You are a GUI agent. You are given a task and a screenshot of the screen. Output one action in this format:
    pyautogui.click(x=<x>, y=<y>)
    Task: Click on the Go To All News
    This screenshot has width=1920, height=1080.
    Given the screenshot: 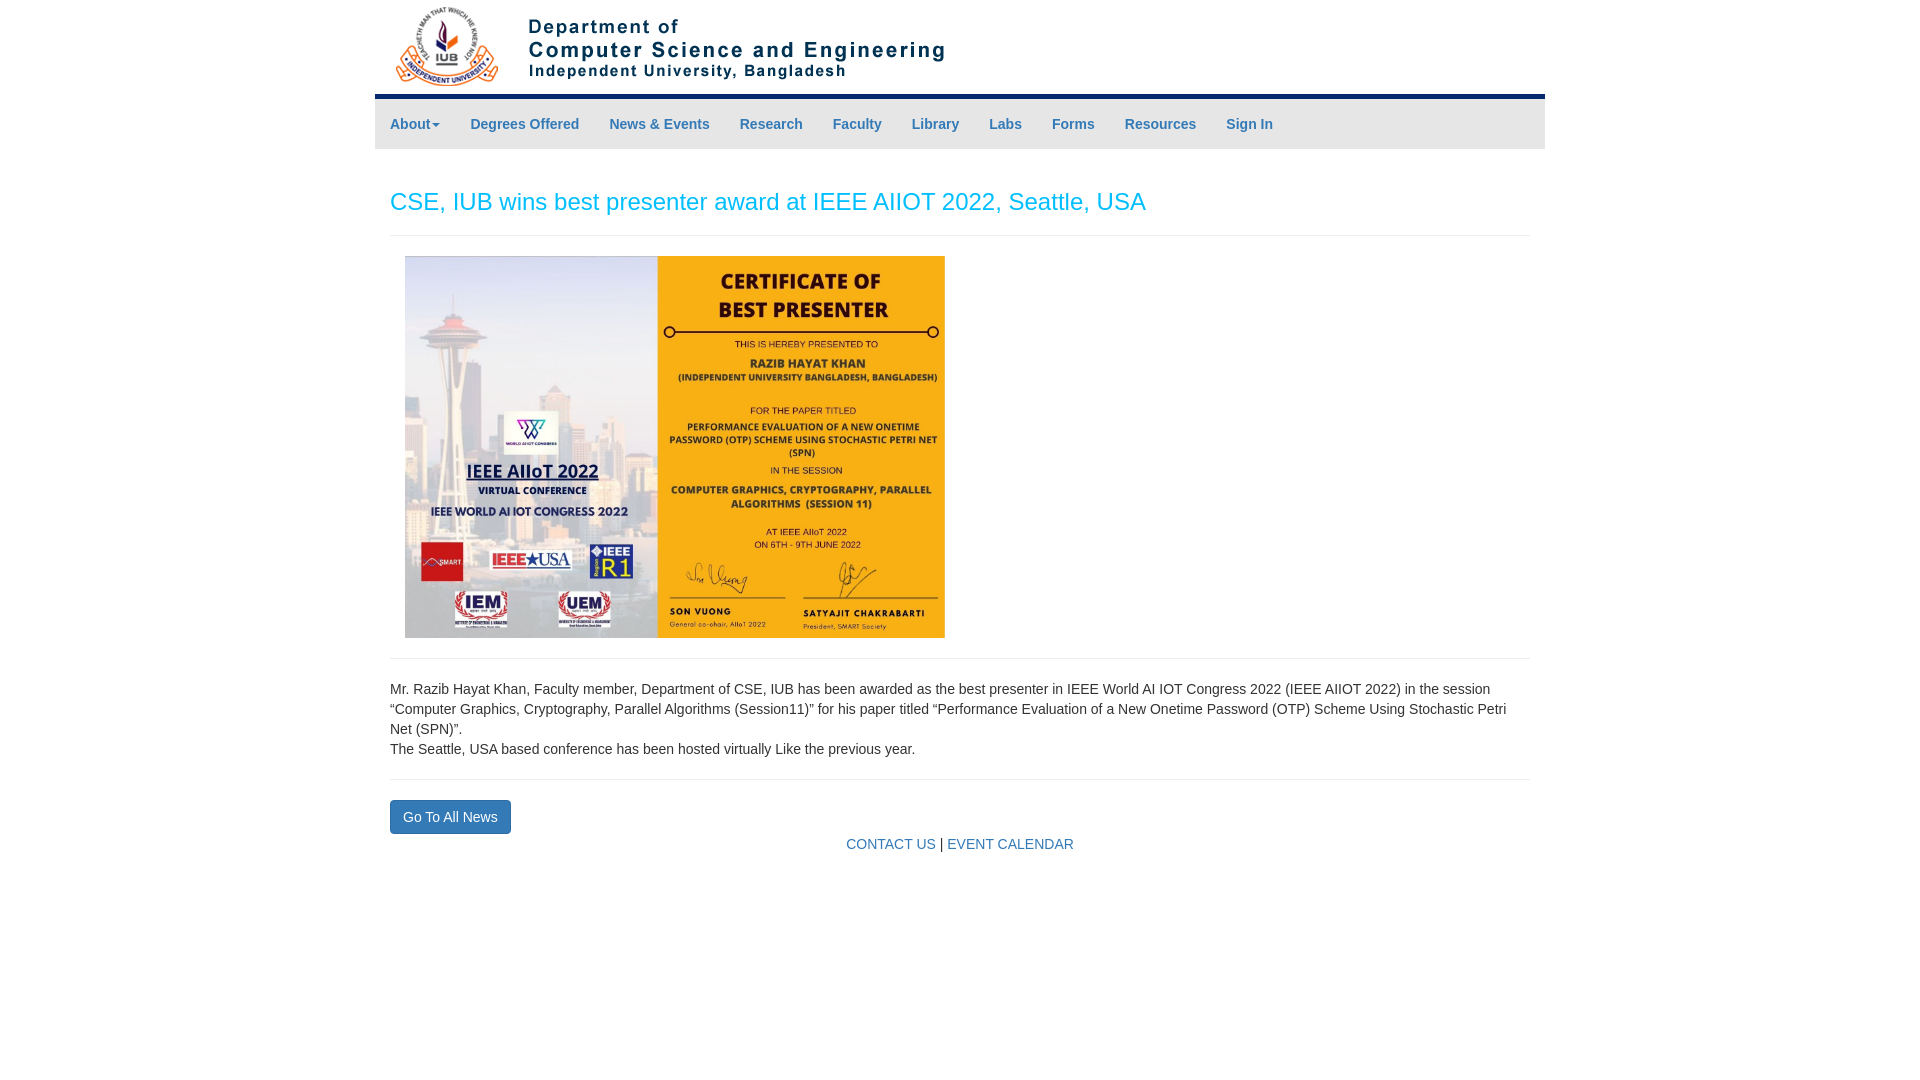 What is the action you would take?
    pyautogui.click(x=450, y=817)
    